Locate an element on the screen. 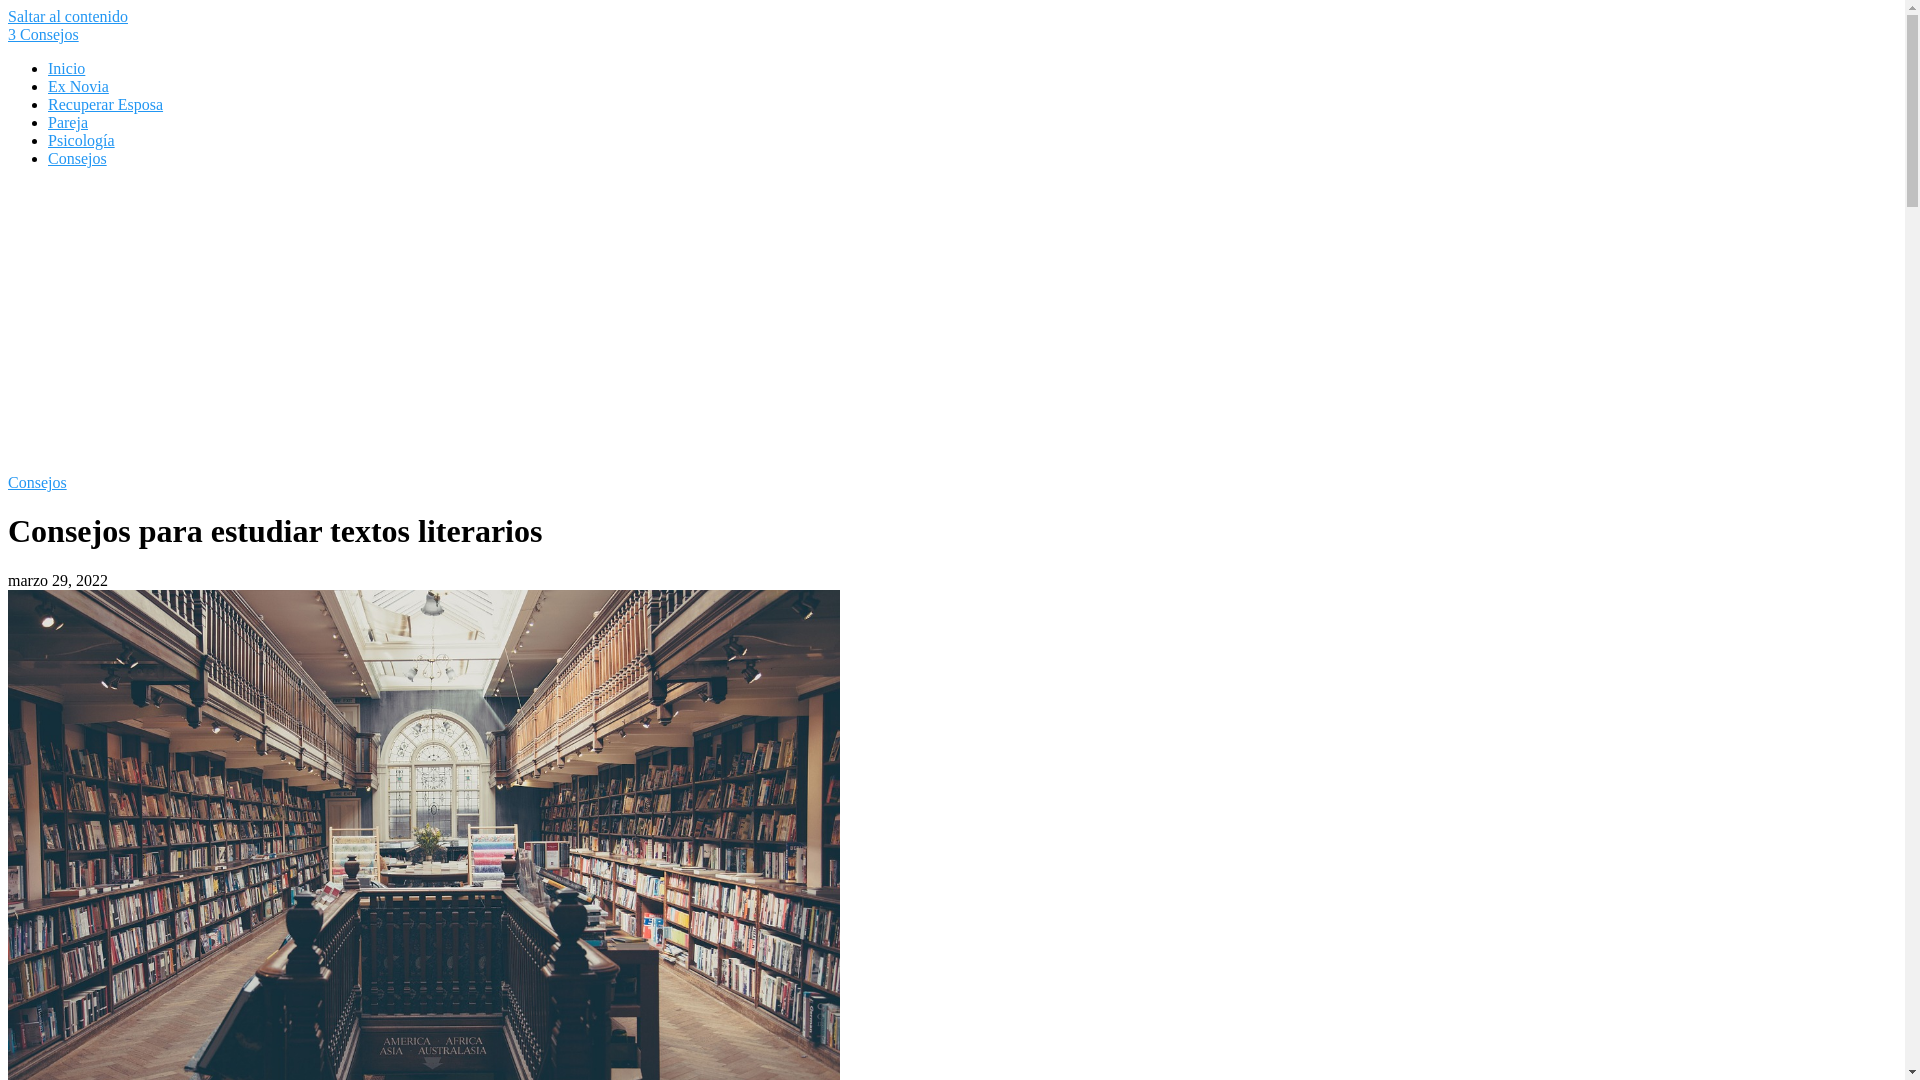  Ex Novia is located at coordinates (78, 86).